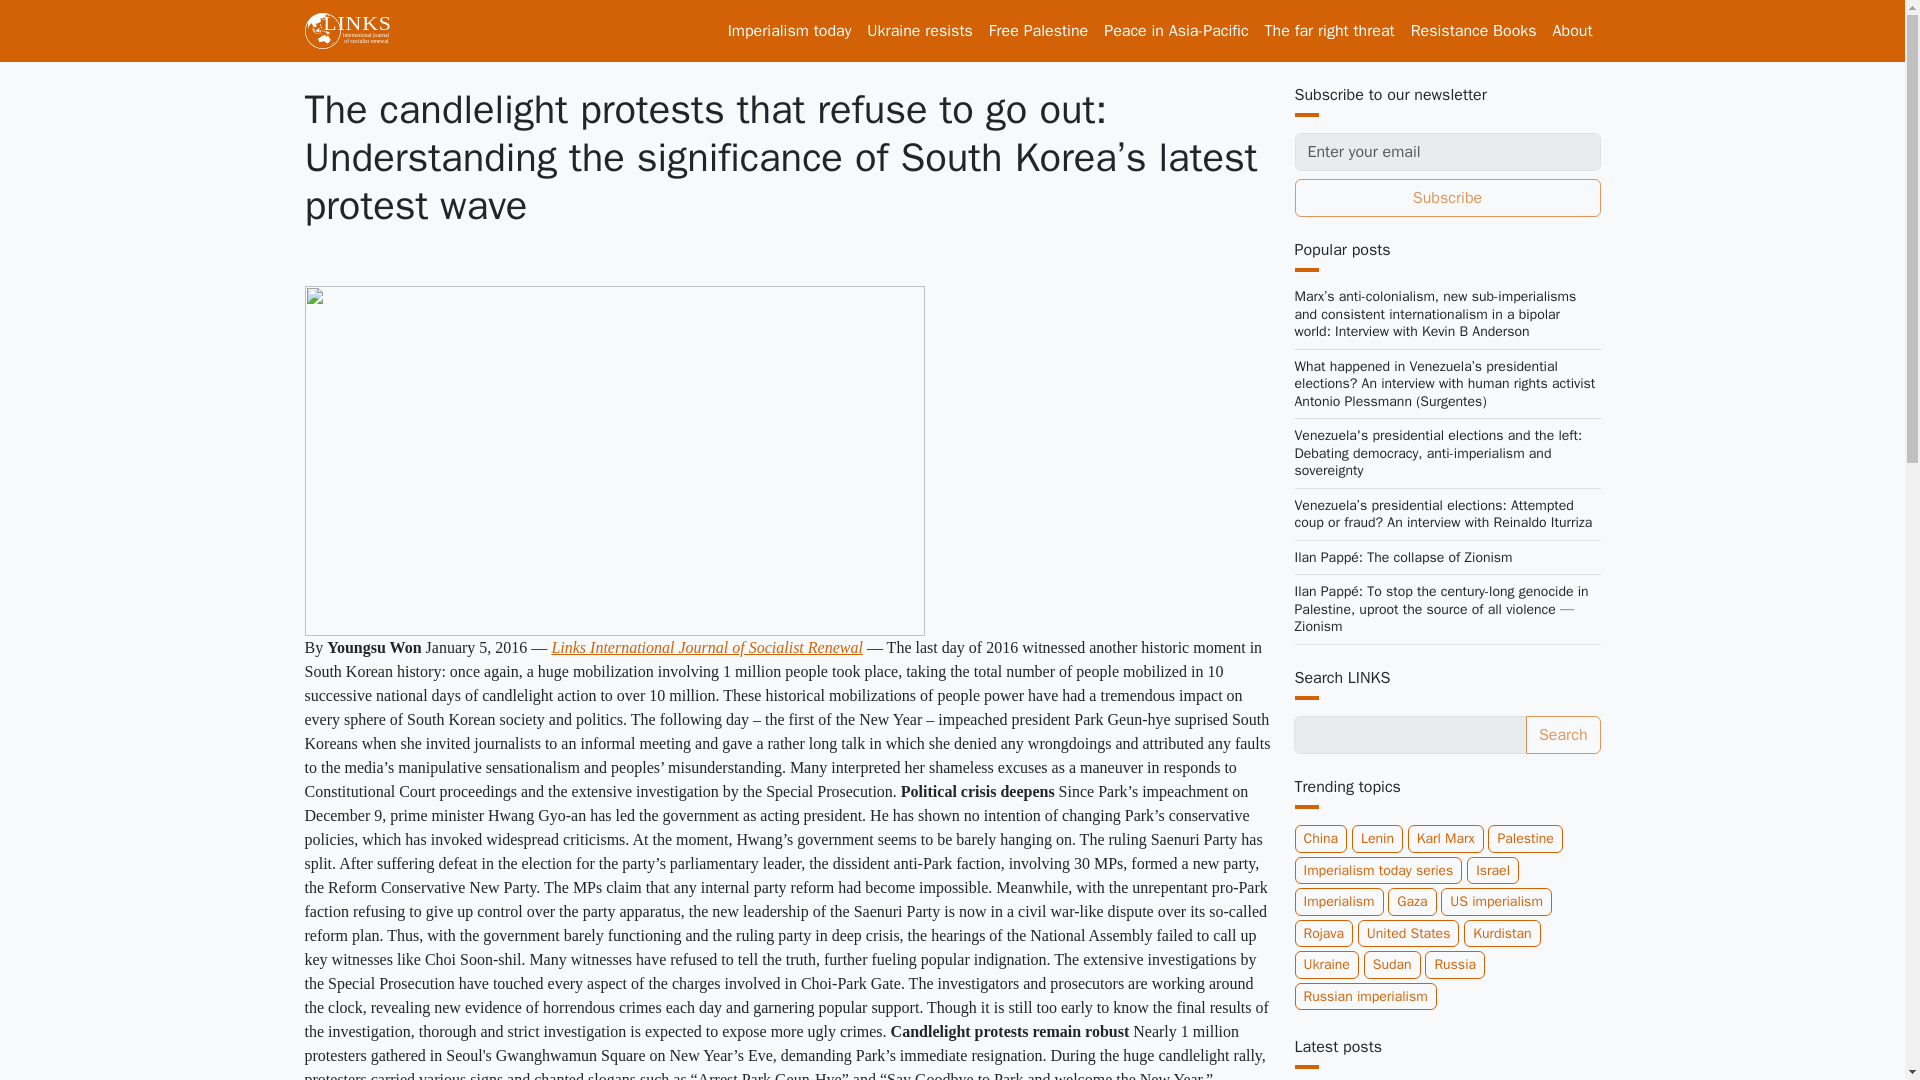  Describe the element at coordinates (1392, 964) in the screenshot. I see `Sudan` at that location.